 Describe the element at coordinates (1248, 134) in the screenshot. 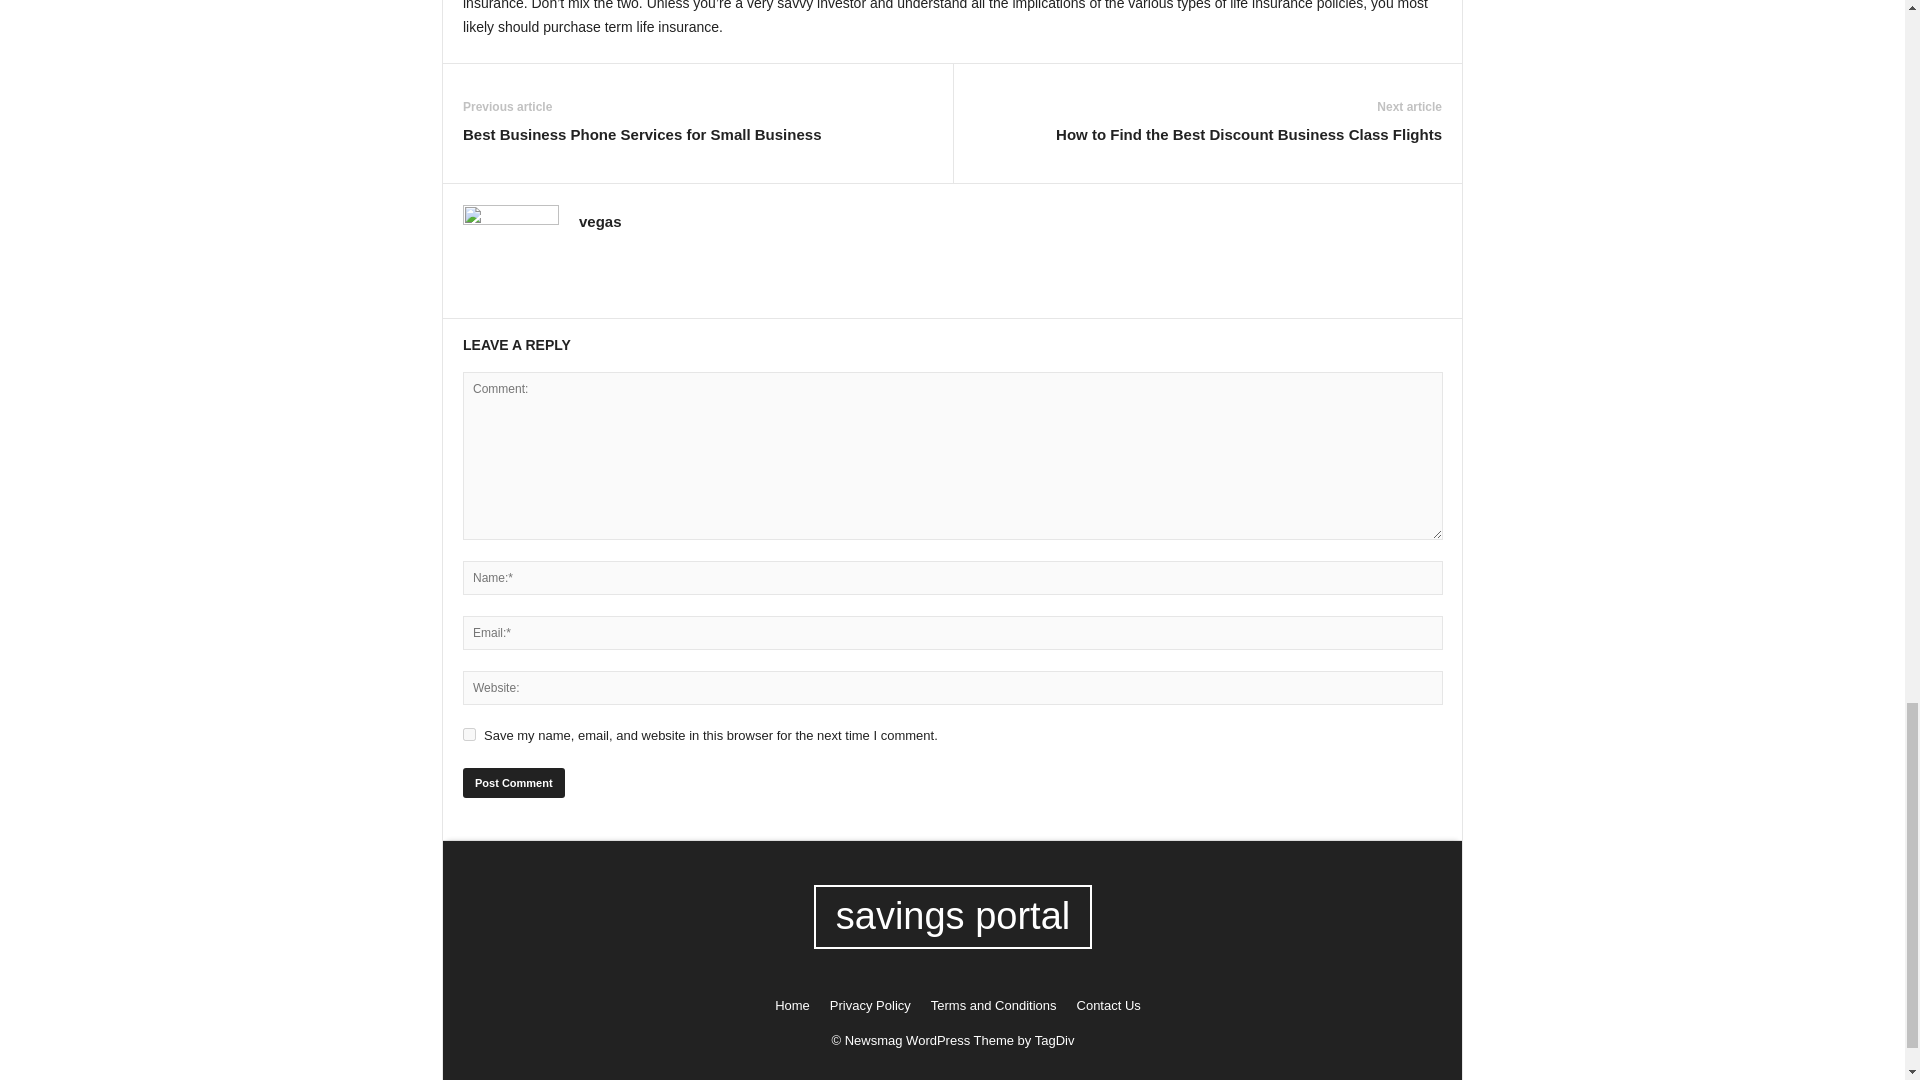

I see `How to Find the Best Discount Business Class Flights` at that location.